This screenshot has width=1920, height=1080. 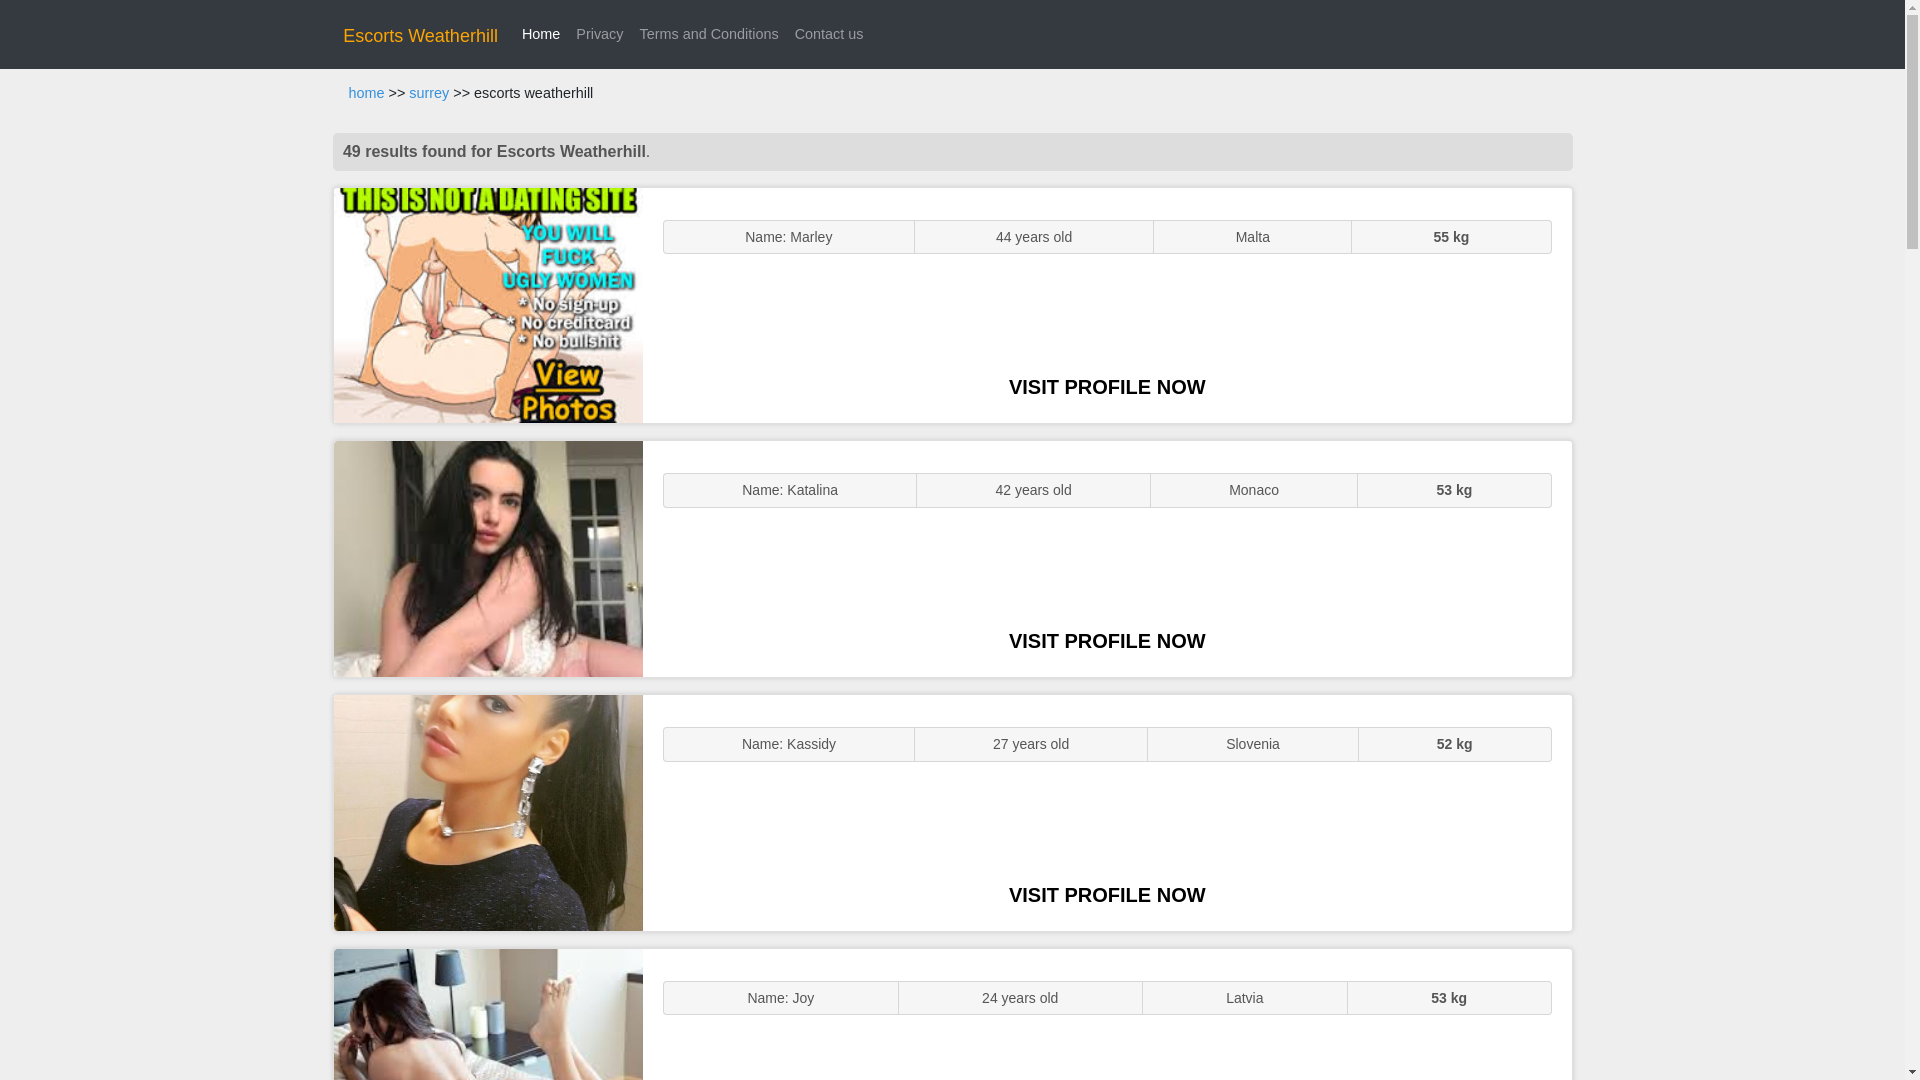 What do you see at coordinates (488, 558) in the screenshot?
I see `GFE` at bounding box center [488, 558].